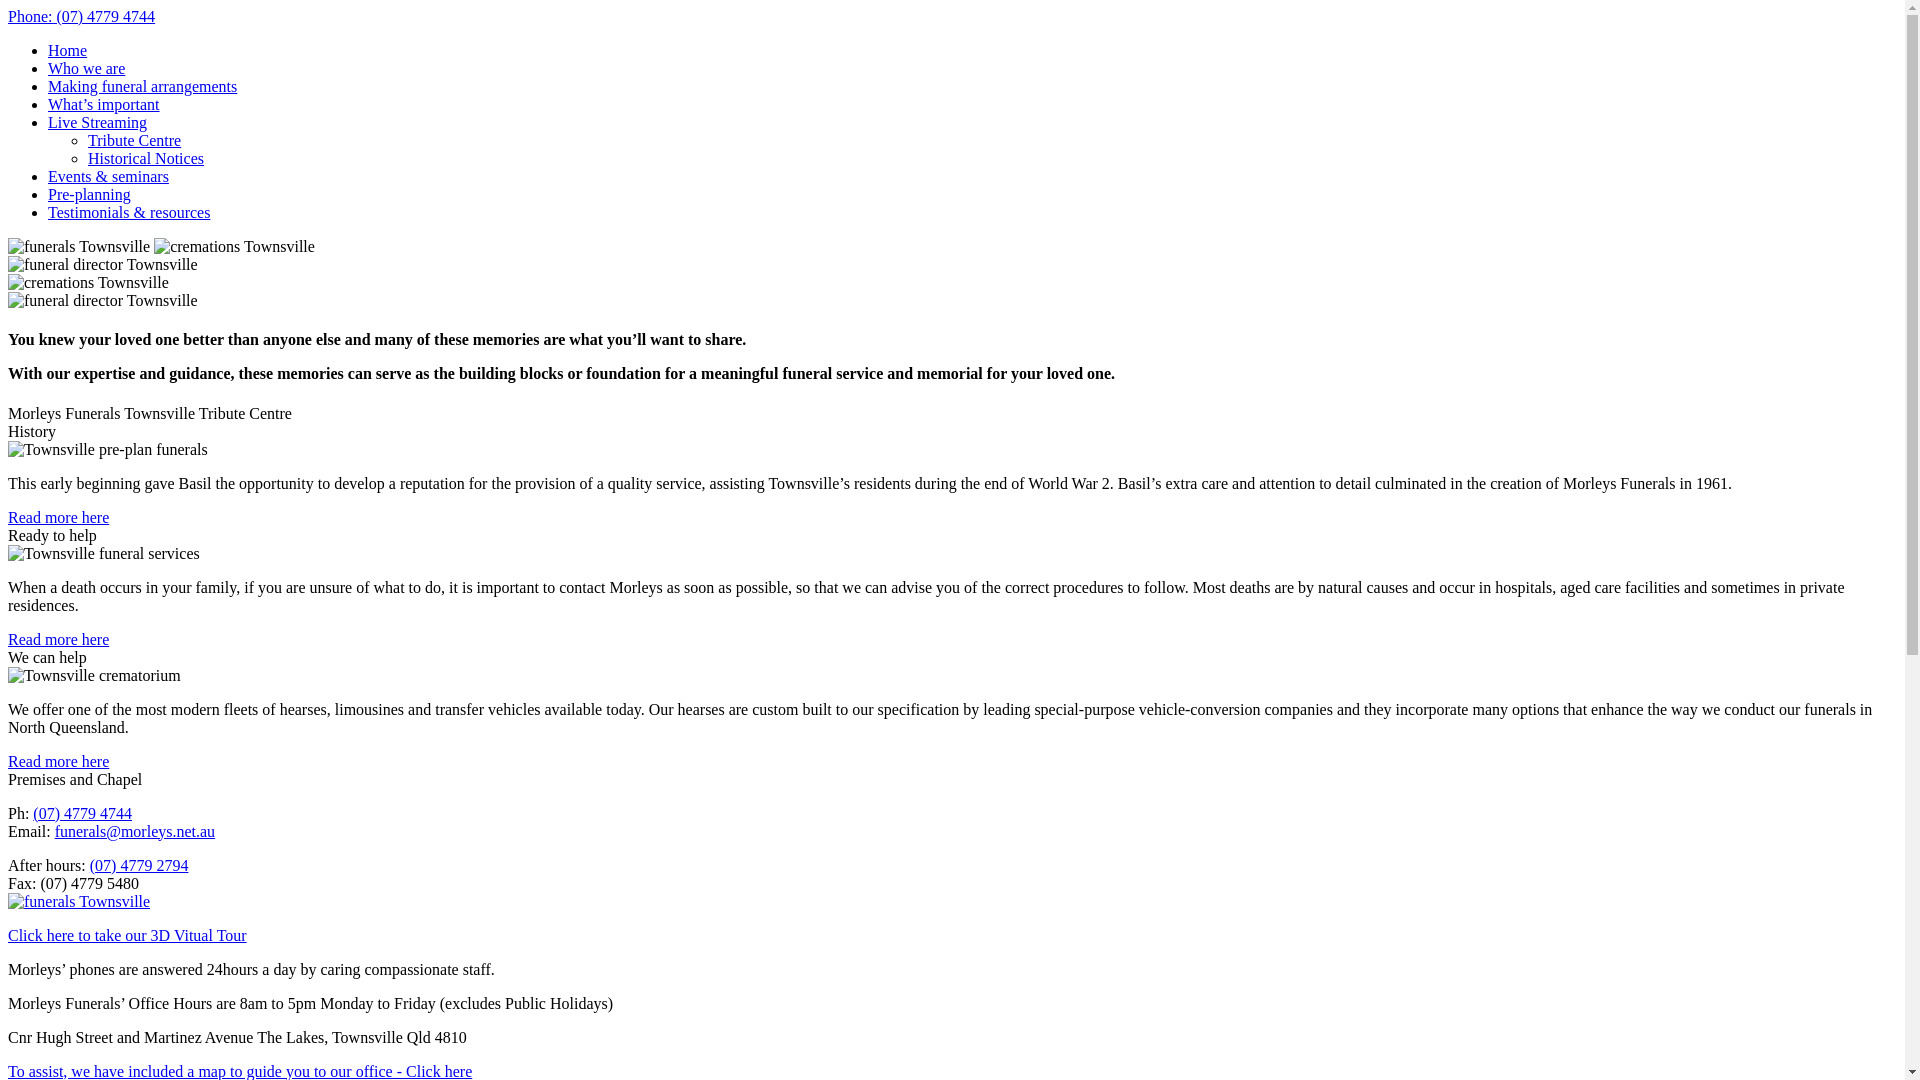  I want to click on Testimonials & resources, so click(129, 212).